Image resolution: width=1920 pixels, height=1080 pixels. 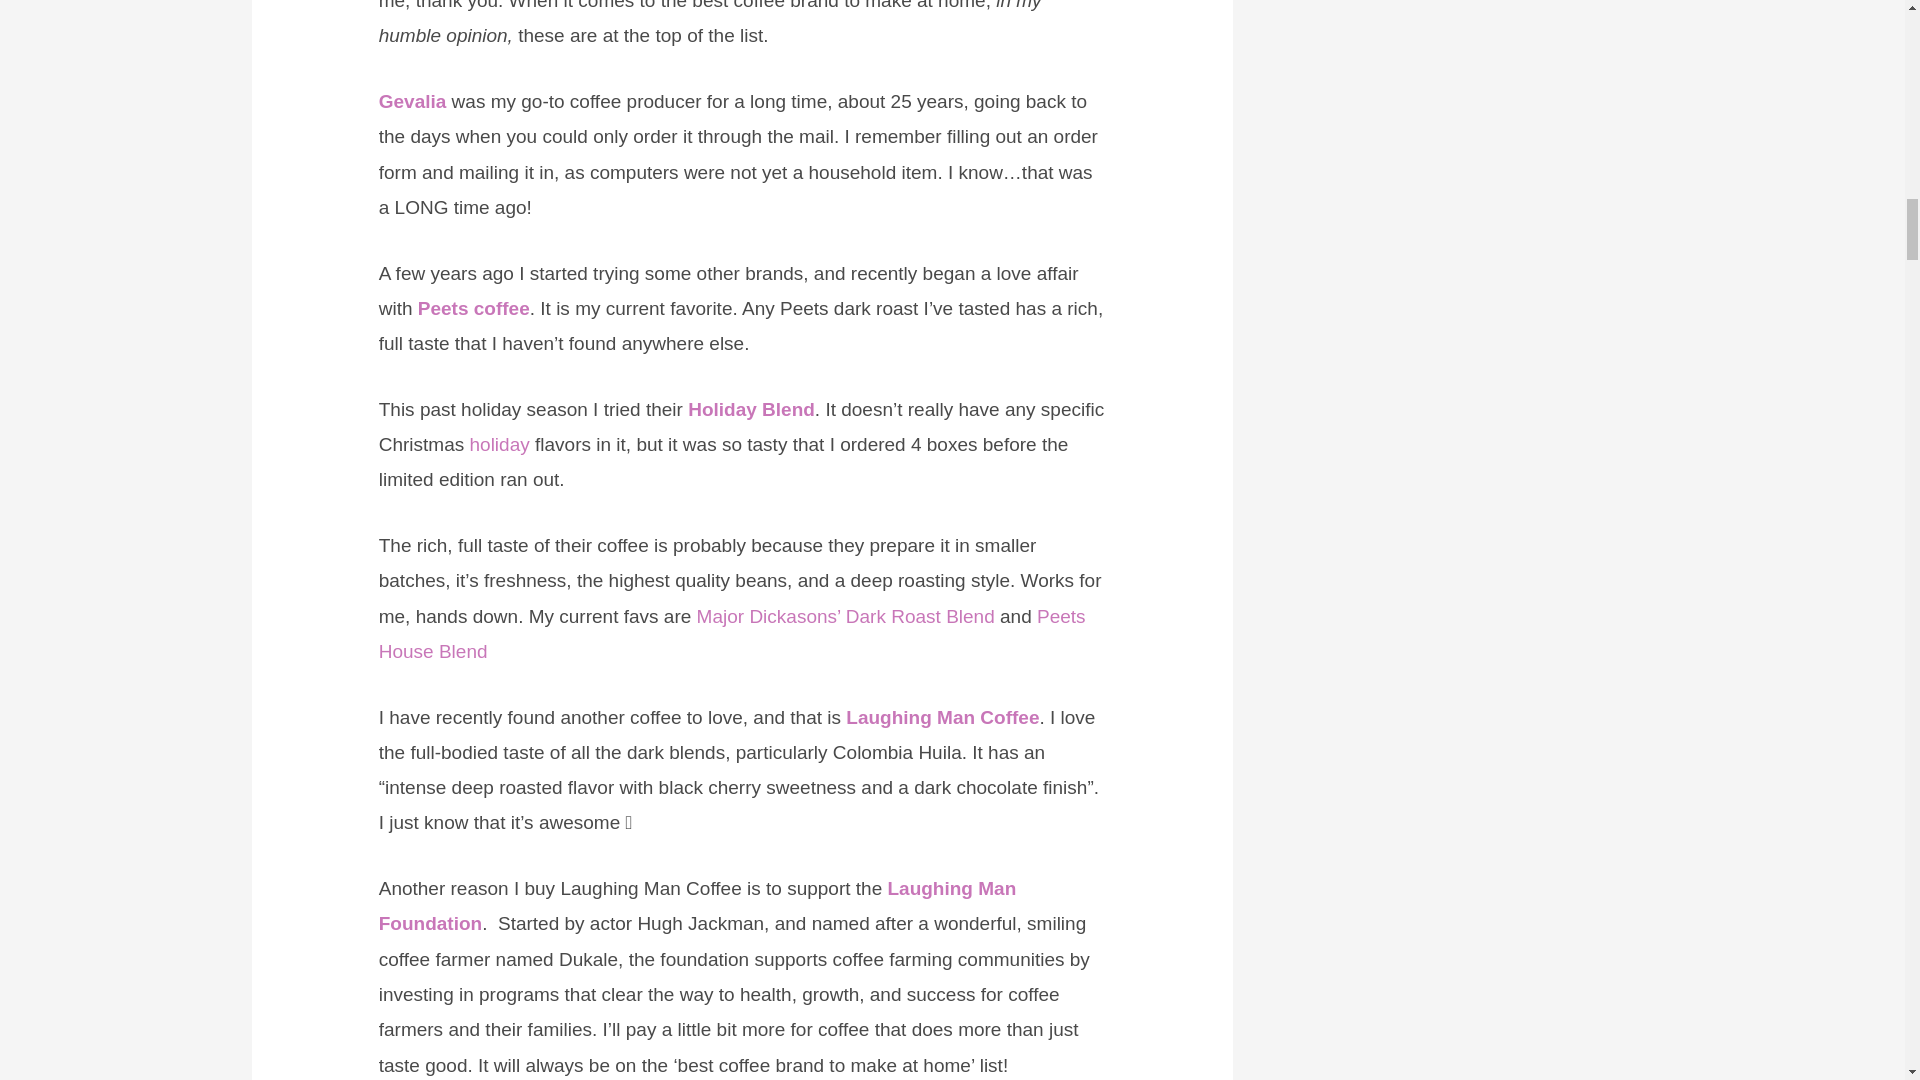 I want to click on Peets House Blend , so click(x=732, y=634).